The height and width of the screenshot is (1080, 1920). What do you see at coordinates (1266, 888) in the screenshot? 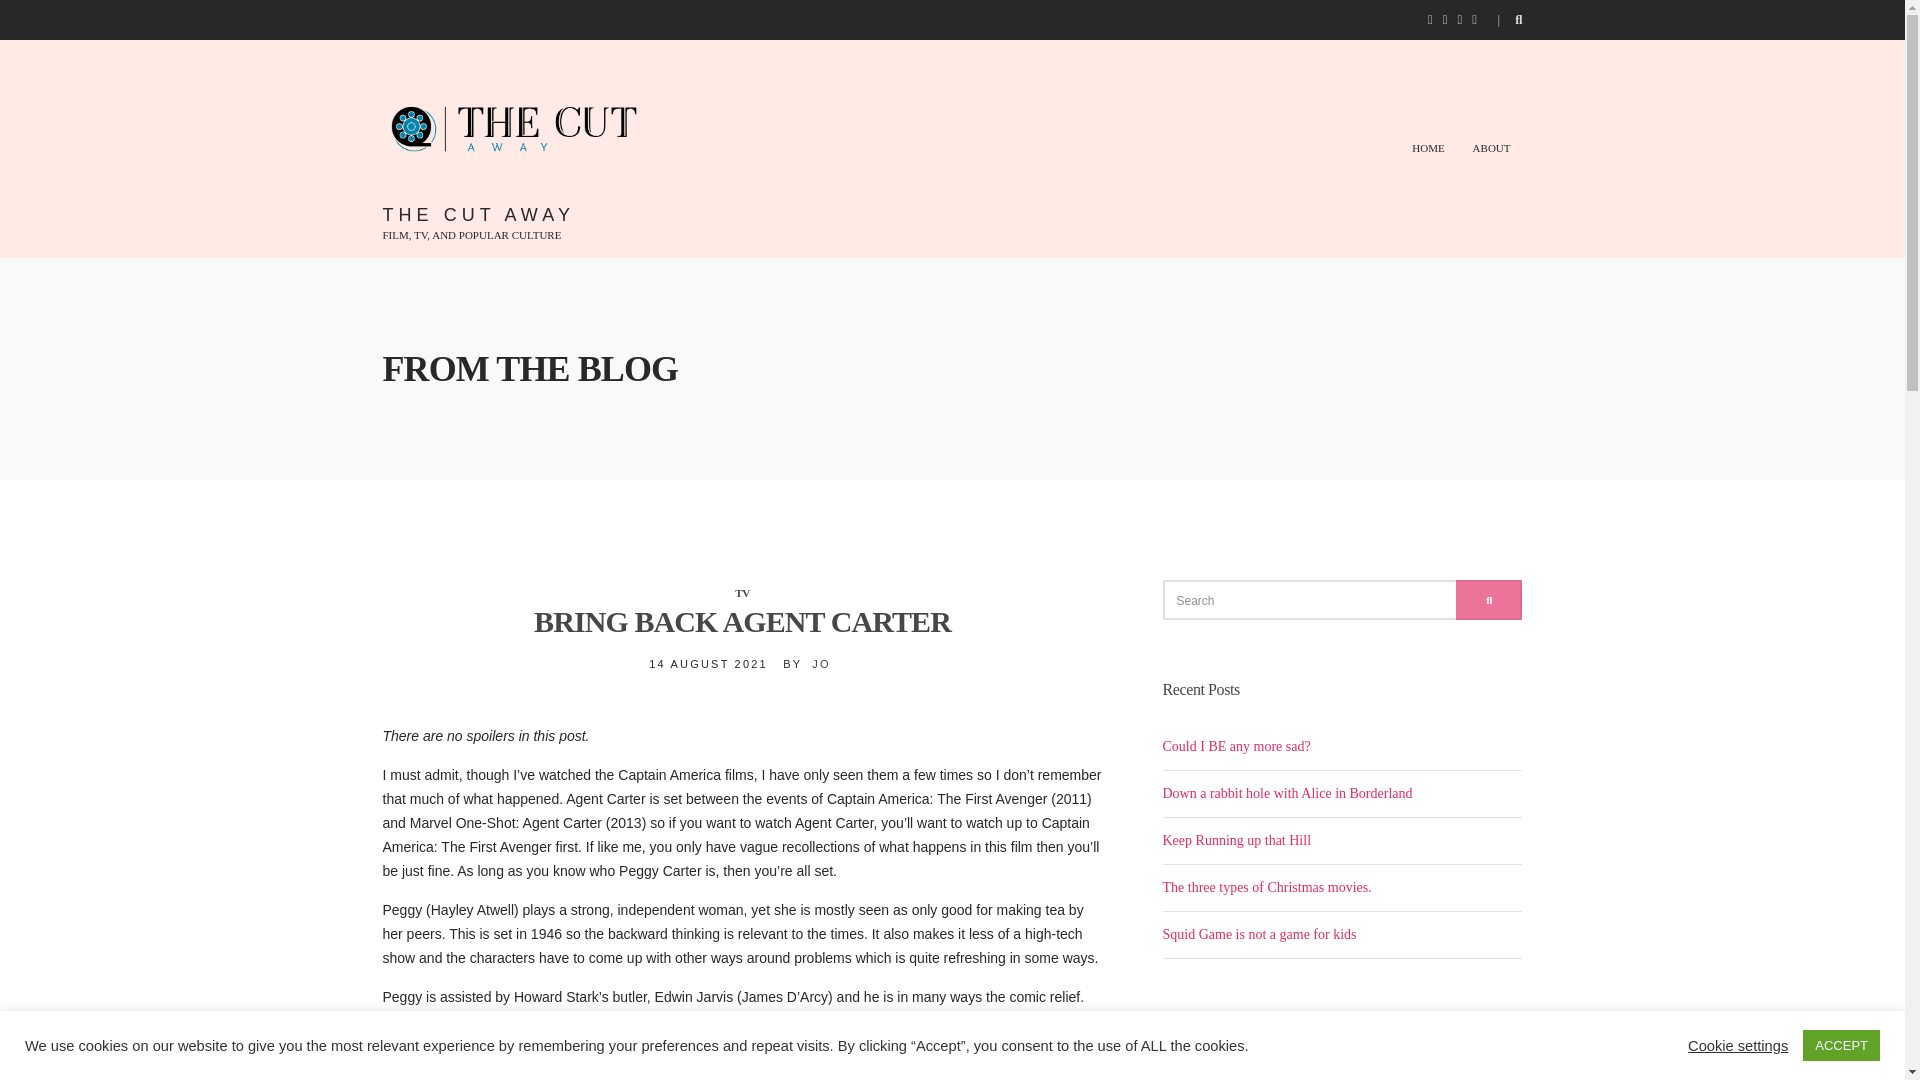
I see `The three types of Christmas movies.` at bounding box center [1266, 888].